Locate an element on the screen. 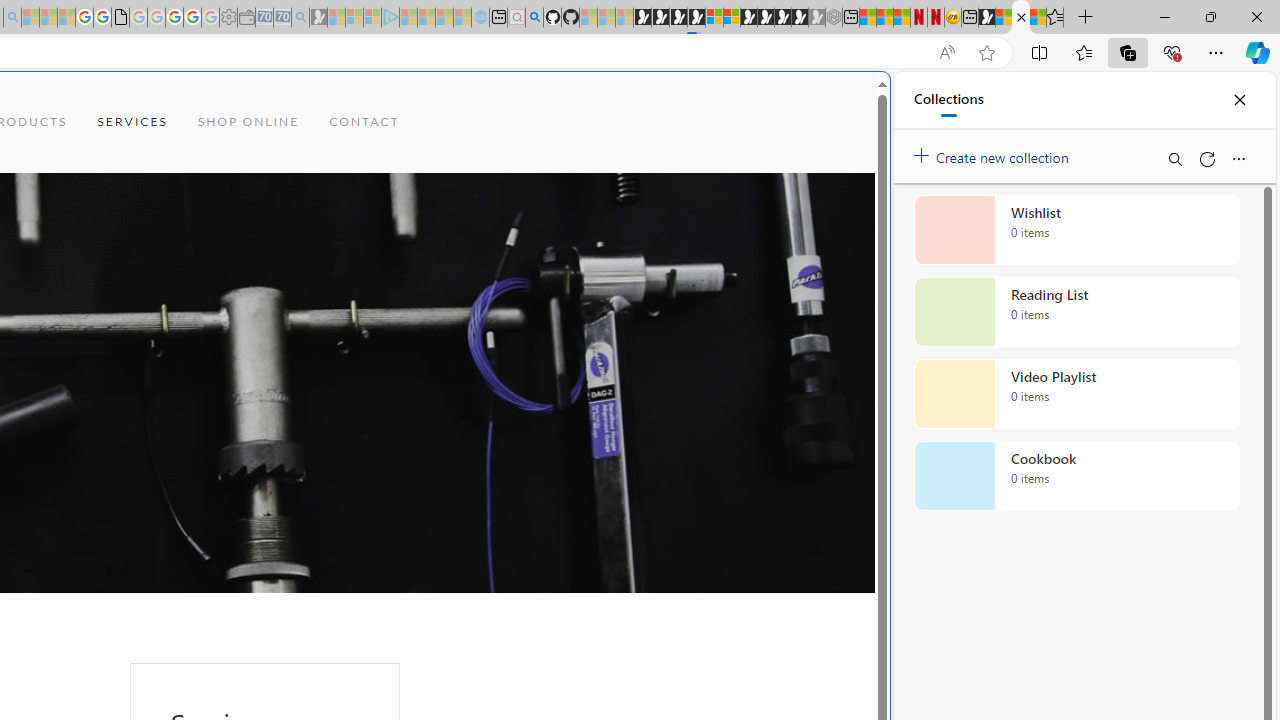 This screenshot has width=1280, height=720. google_privacy_policy_zh-CN.pdf is located at coordinates (120, 18).